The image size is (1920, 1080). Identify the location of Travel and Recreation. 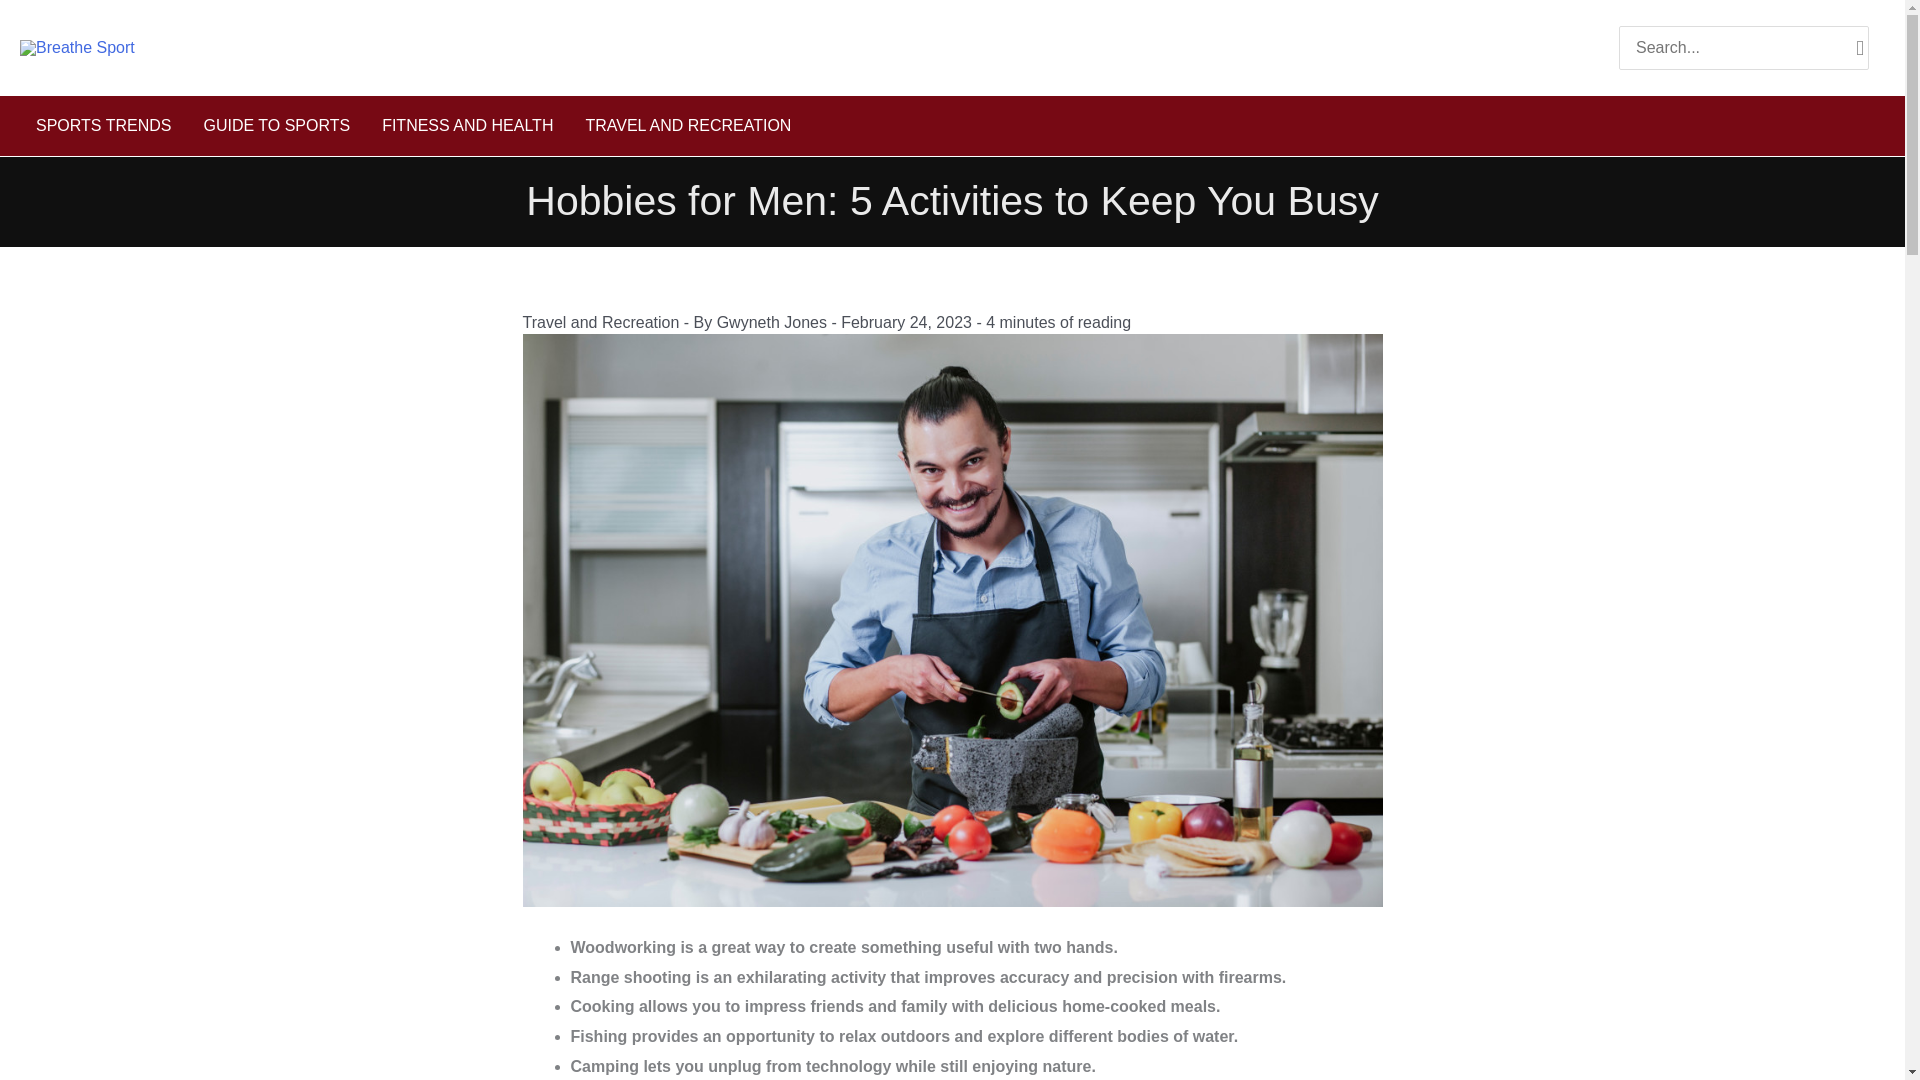
(600, 322).